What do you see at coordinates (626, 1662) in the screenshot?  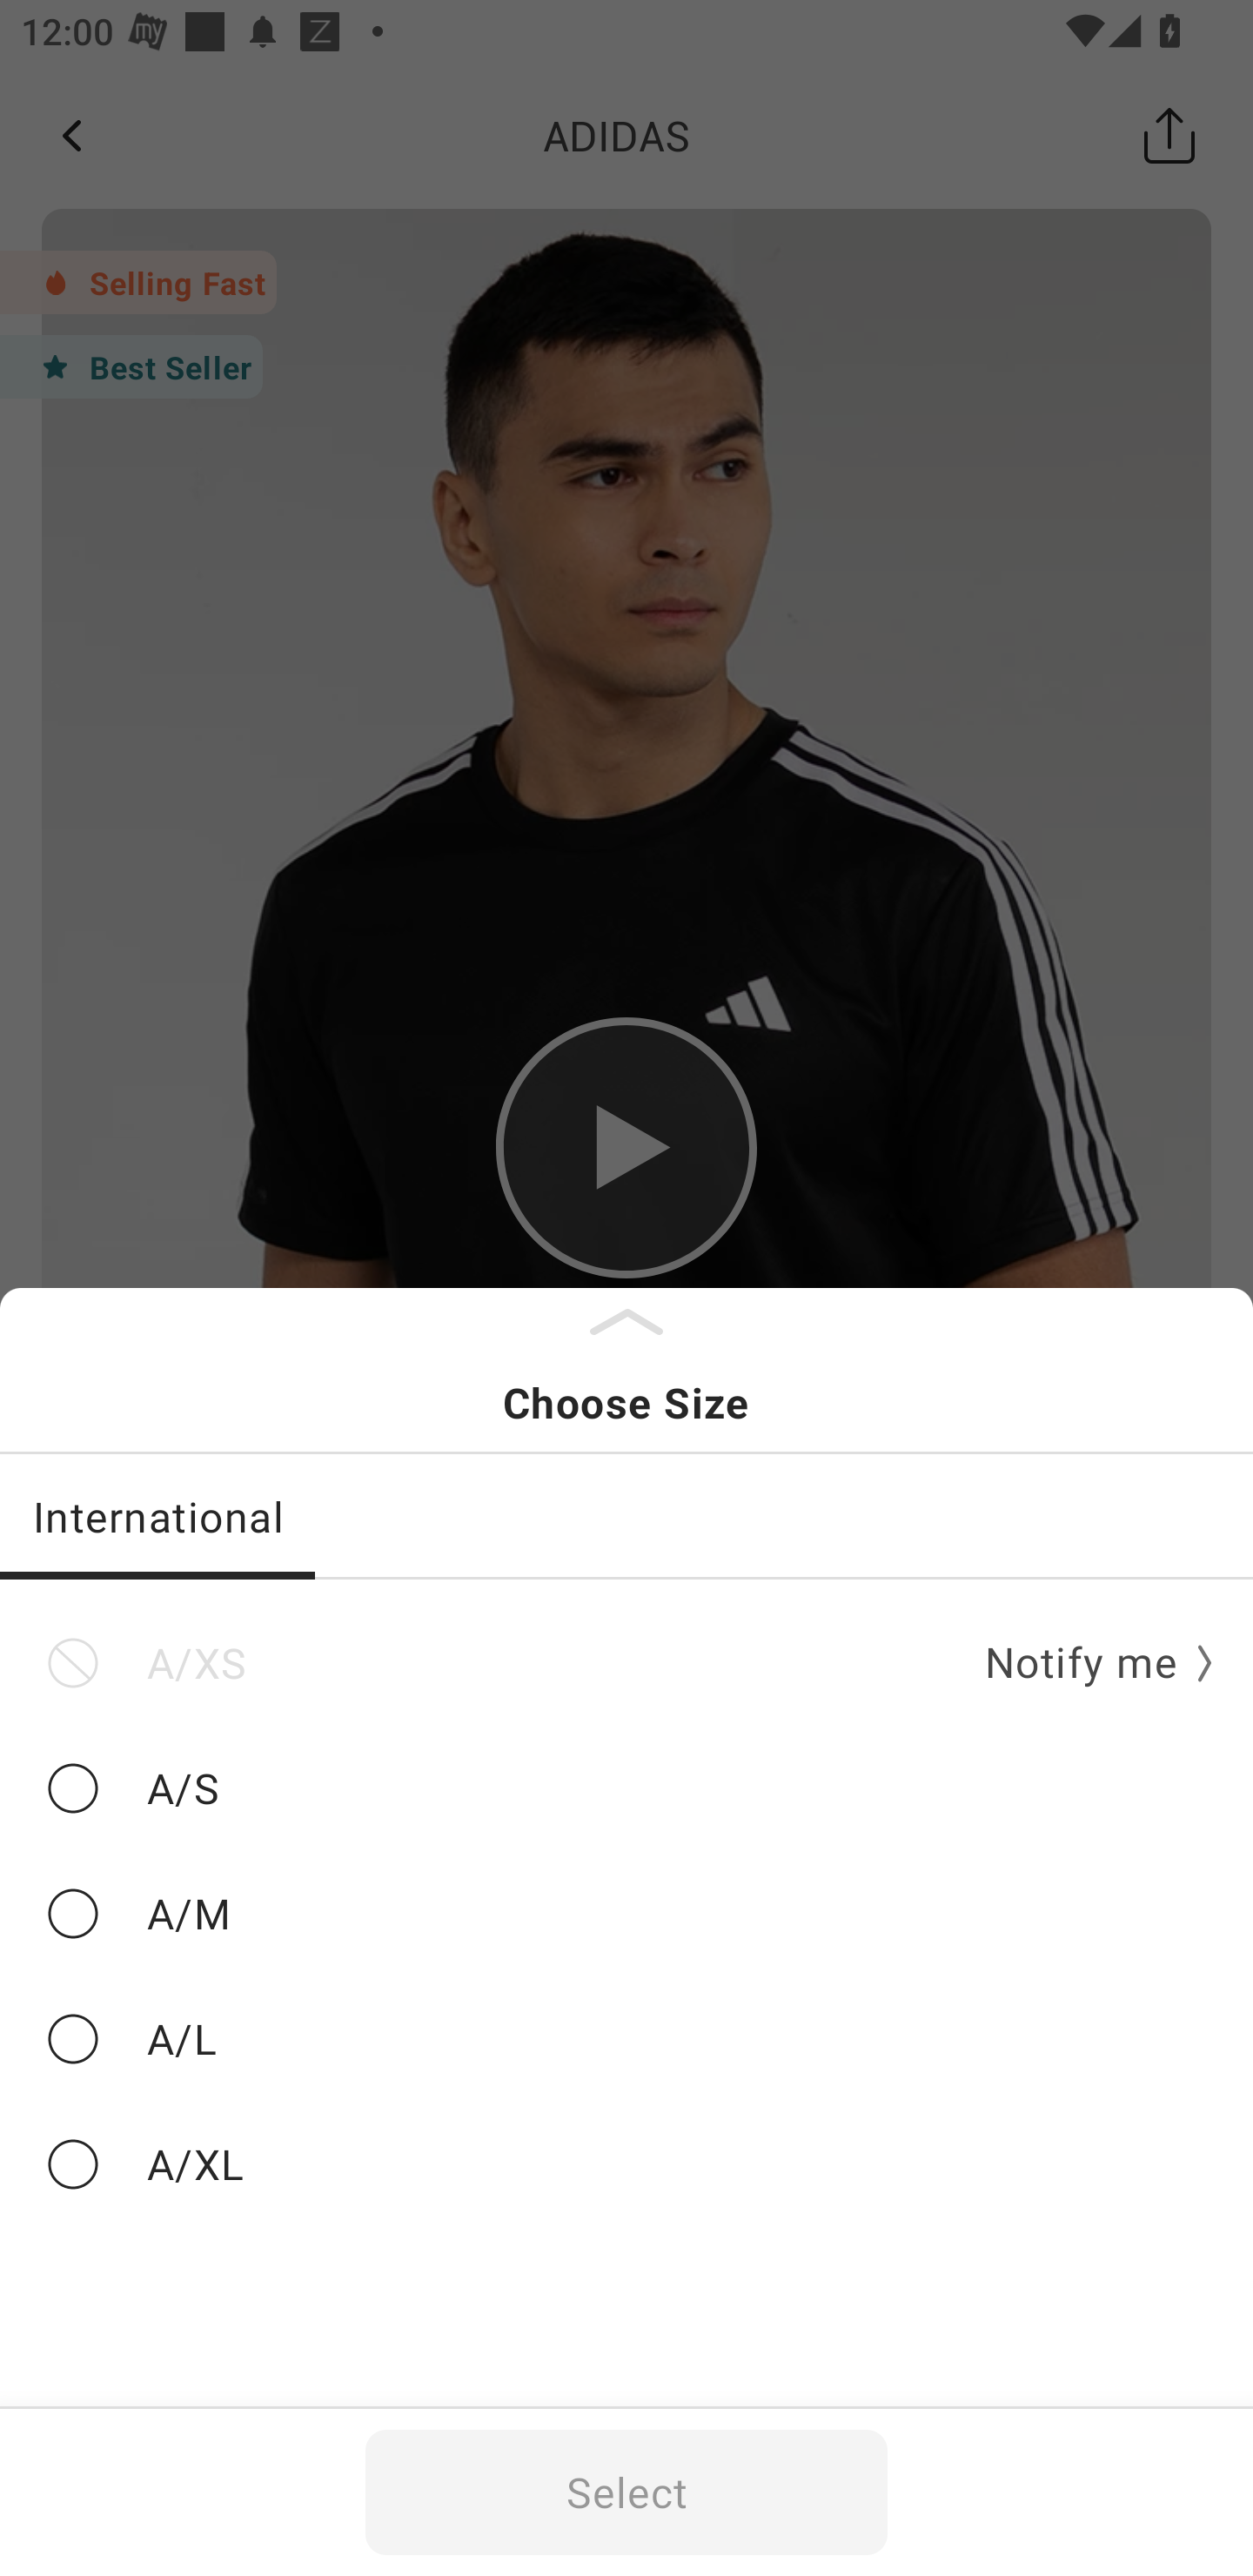 I see `A/XS Notify me` at bounding box center [626, 1662].